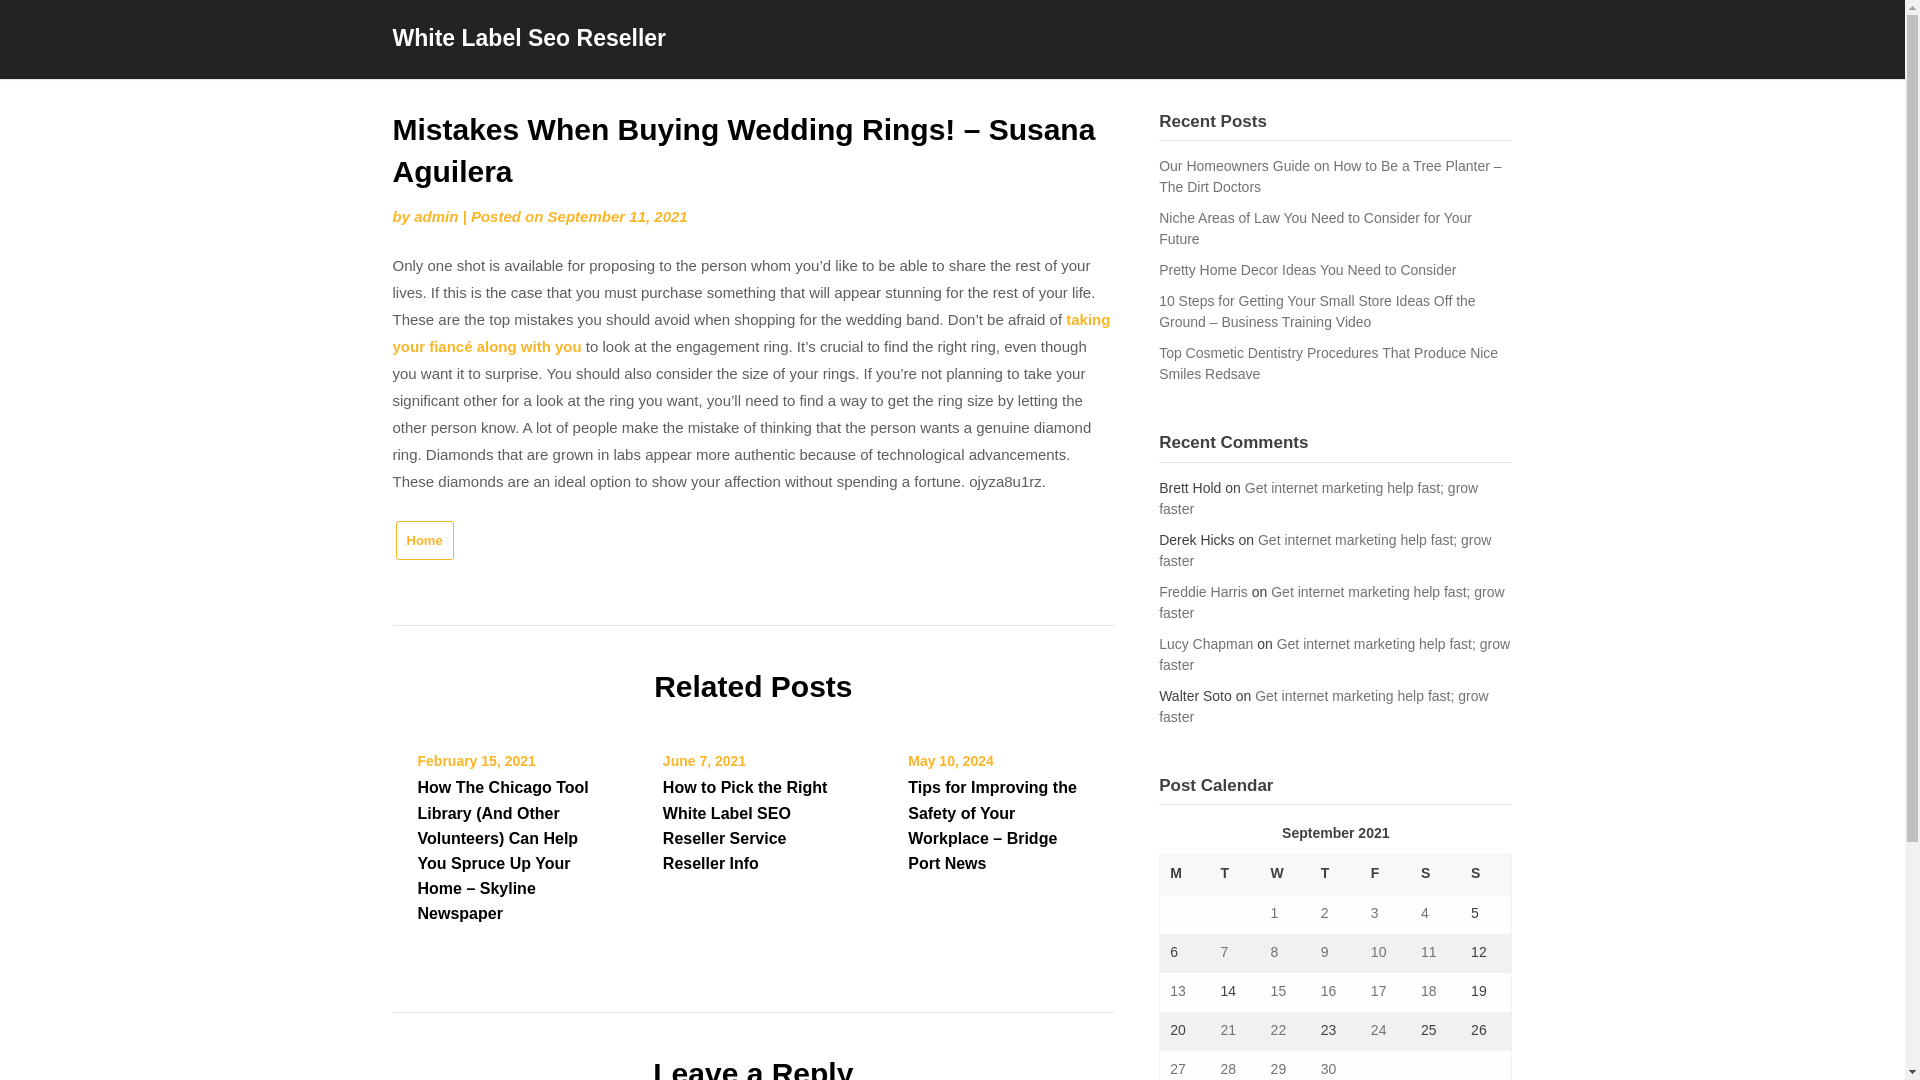  I want to click on Get internet marketing help fast; grow faster, so click(1332, 602).